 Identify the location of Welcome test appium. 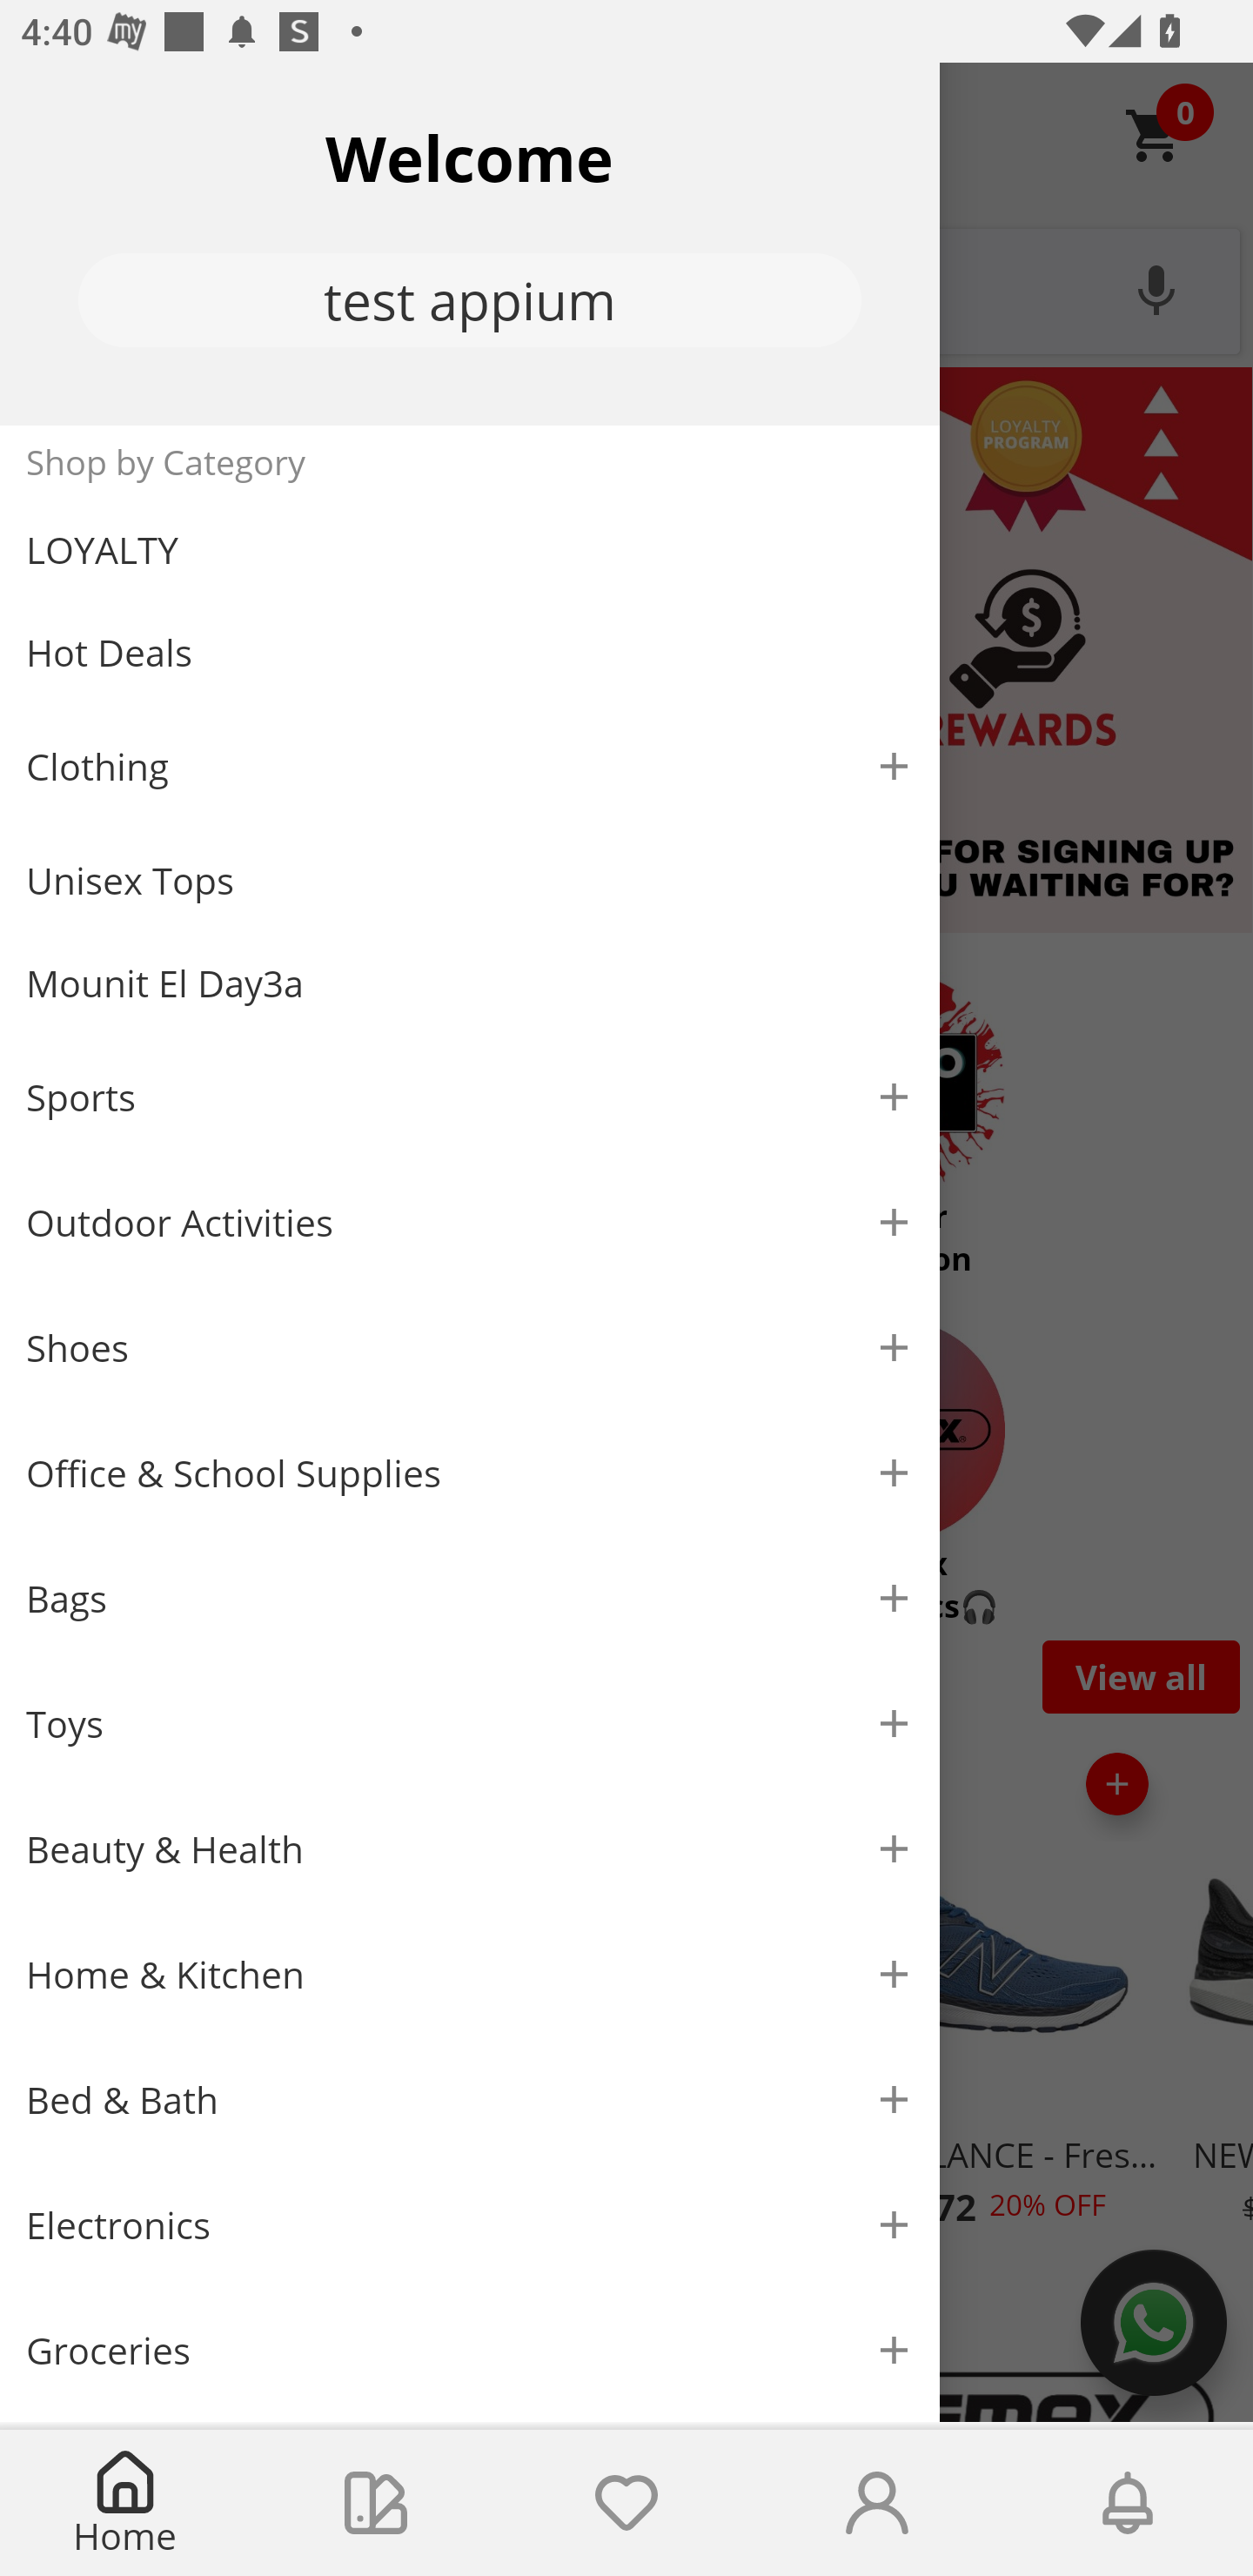
(470, 244).